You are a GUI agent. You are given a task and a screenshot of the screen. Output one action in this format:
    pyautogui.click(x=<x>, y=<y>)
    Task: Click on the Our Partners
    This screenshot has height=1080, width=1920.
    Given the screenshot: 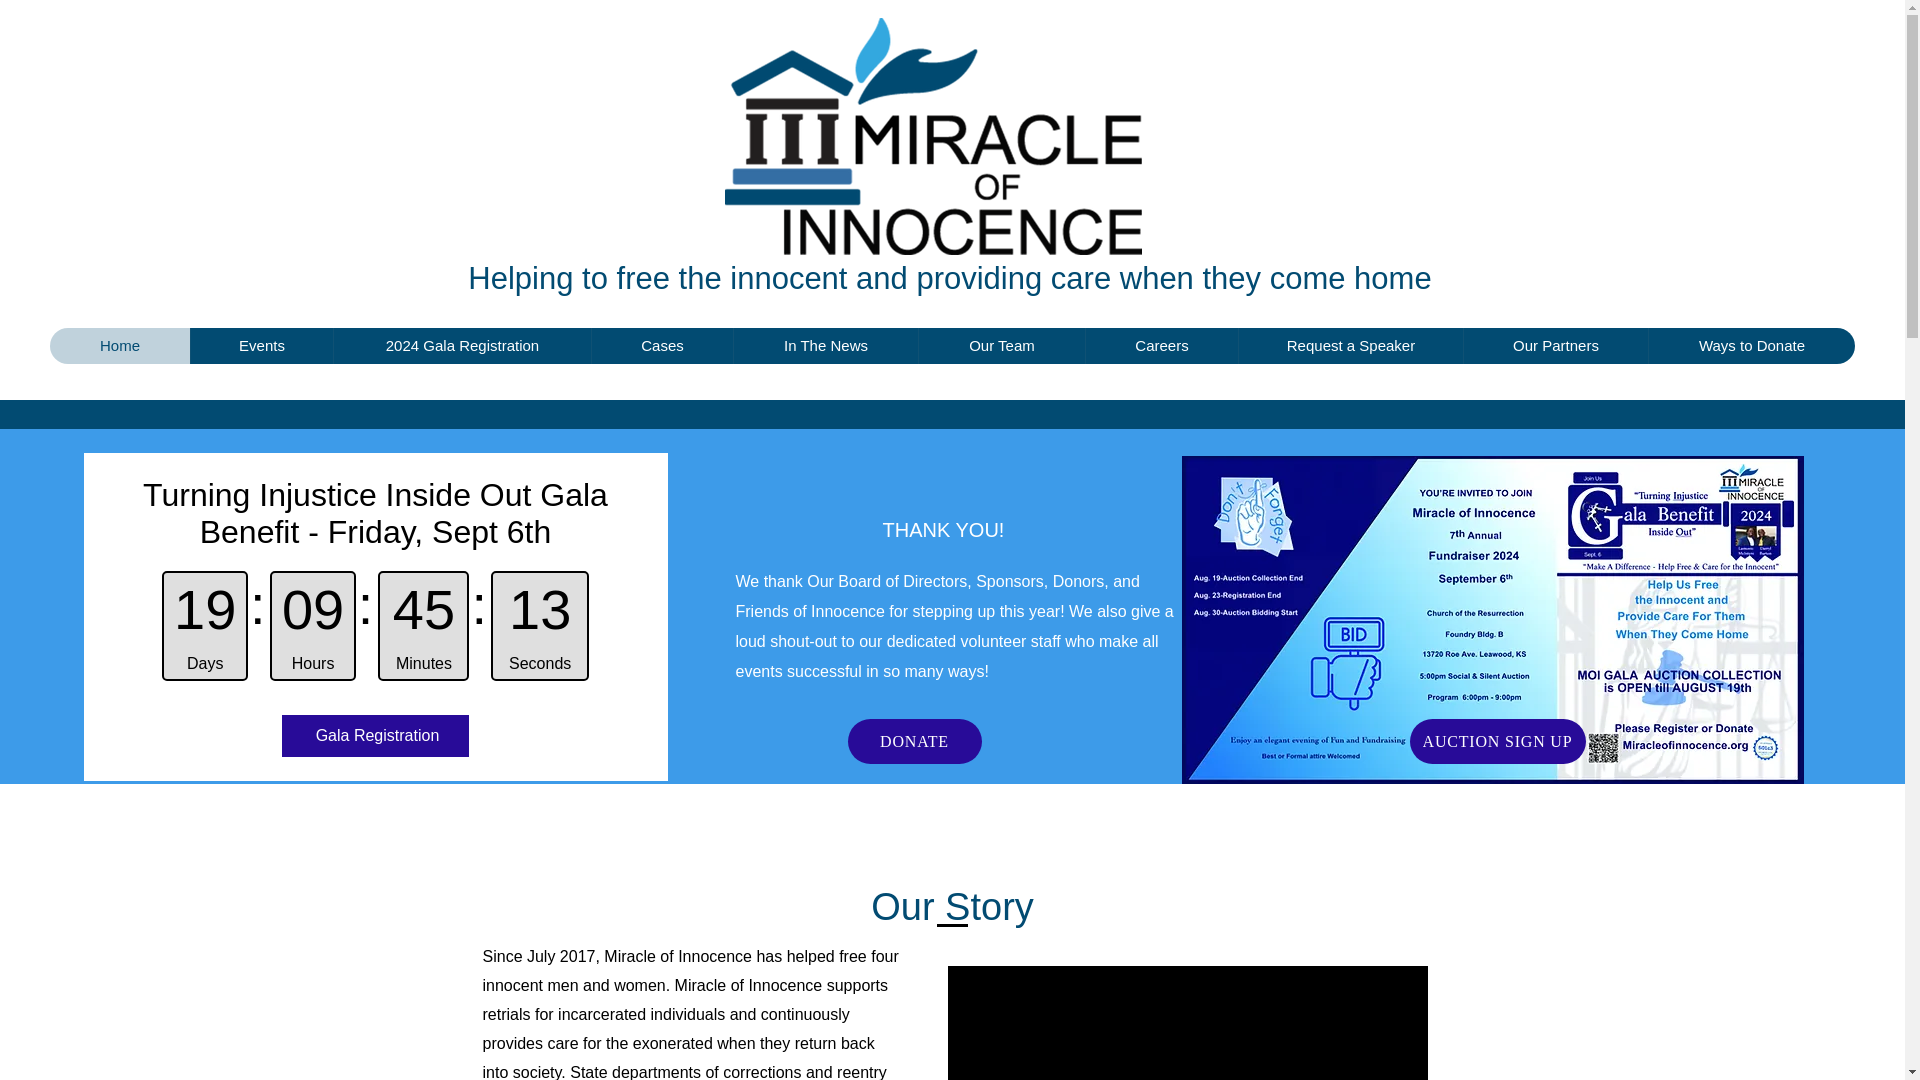 What is the action you would take?
    pyautogui.click(x=1555, y=346)
    